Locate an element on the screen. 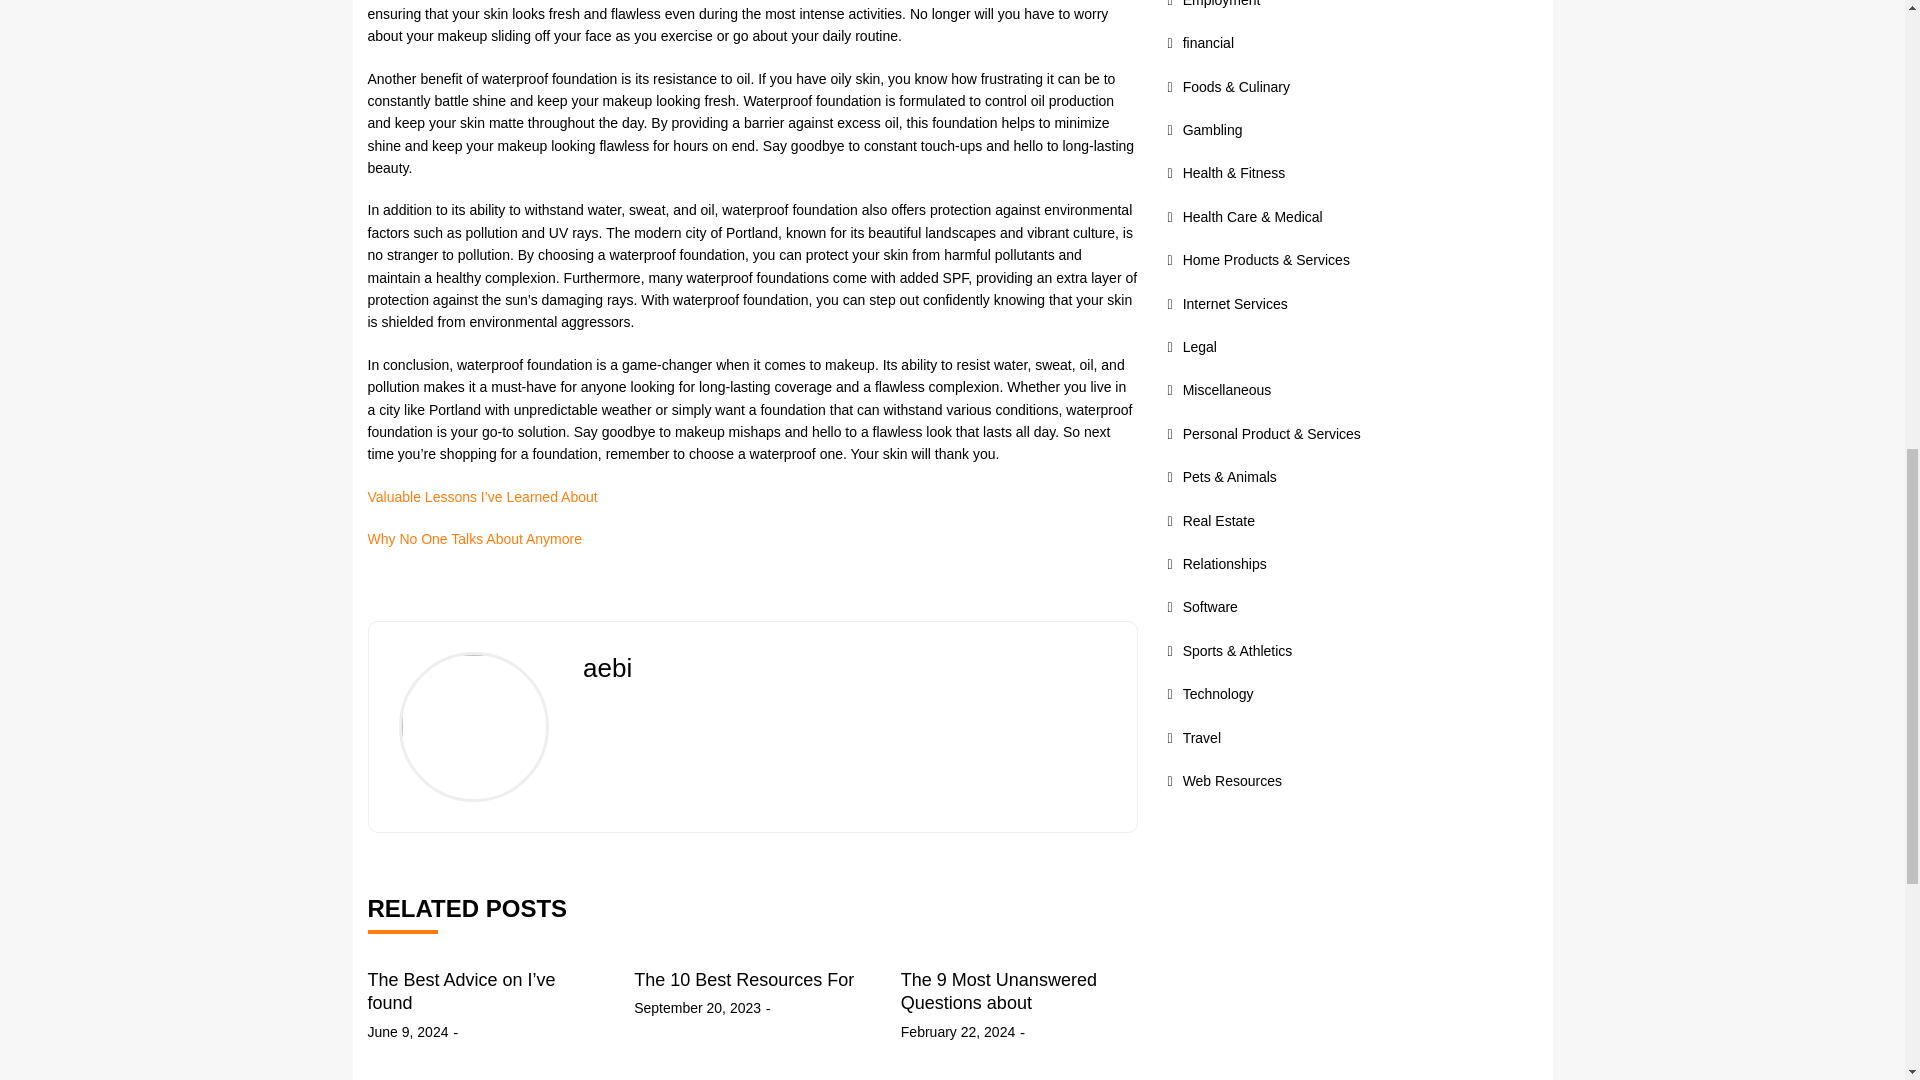  The 10 Best Resources For is located at coordinates (744, 980).